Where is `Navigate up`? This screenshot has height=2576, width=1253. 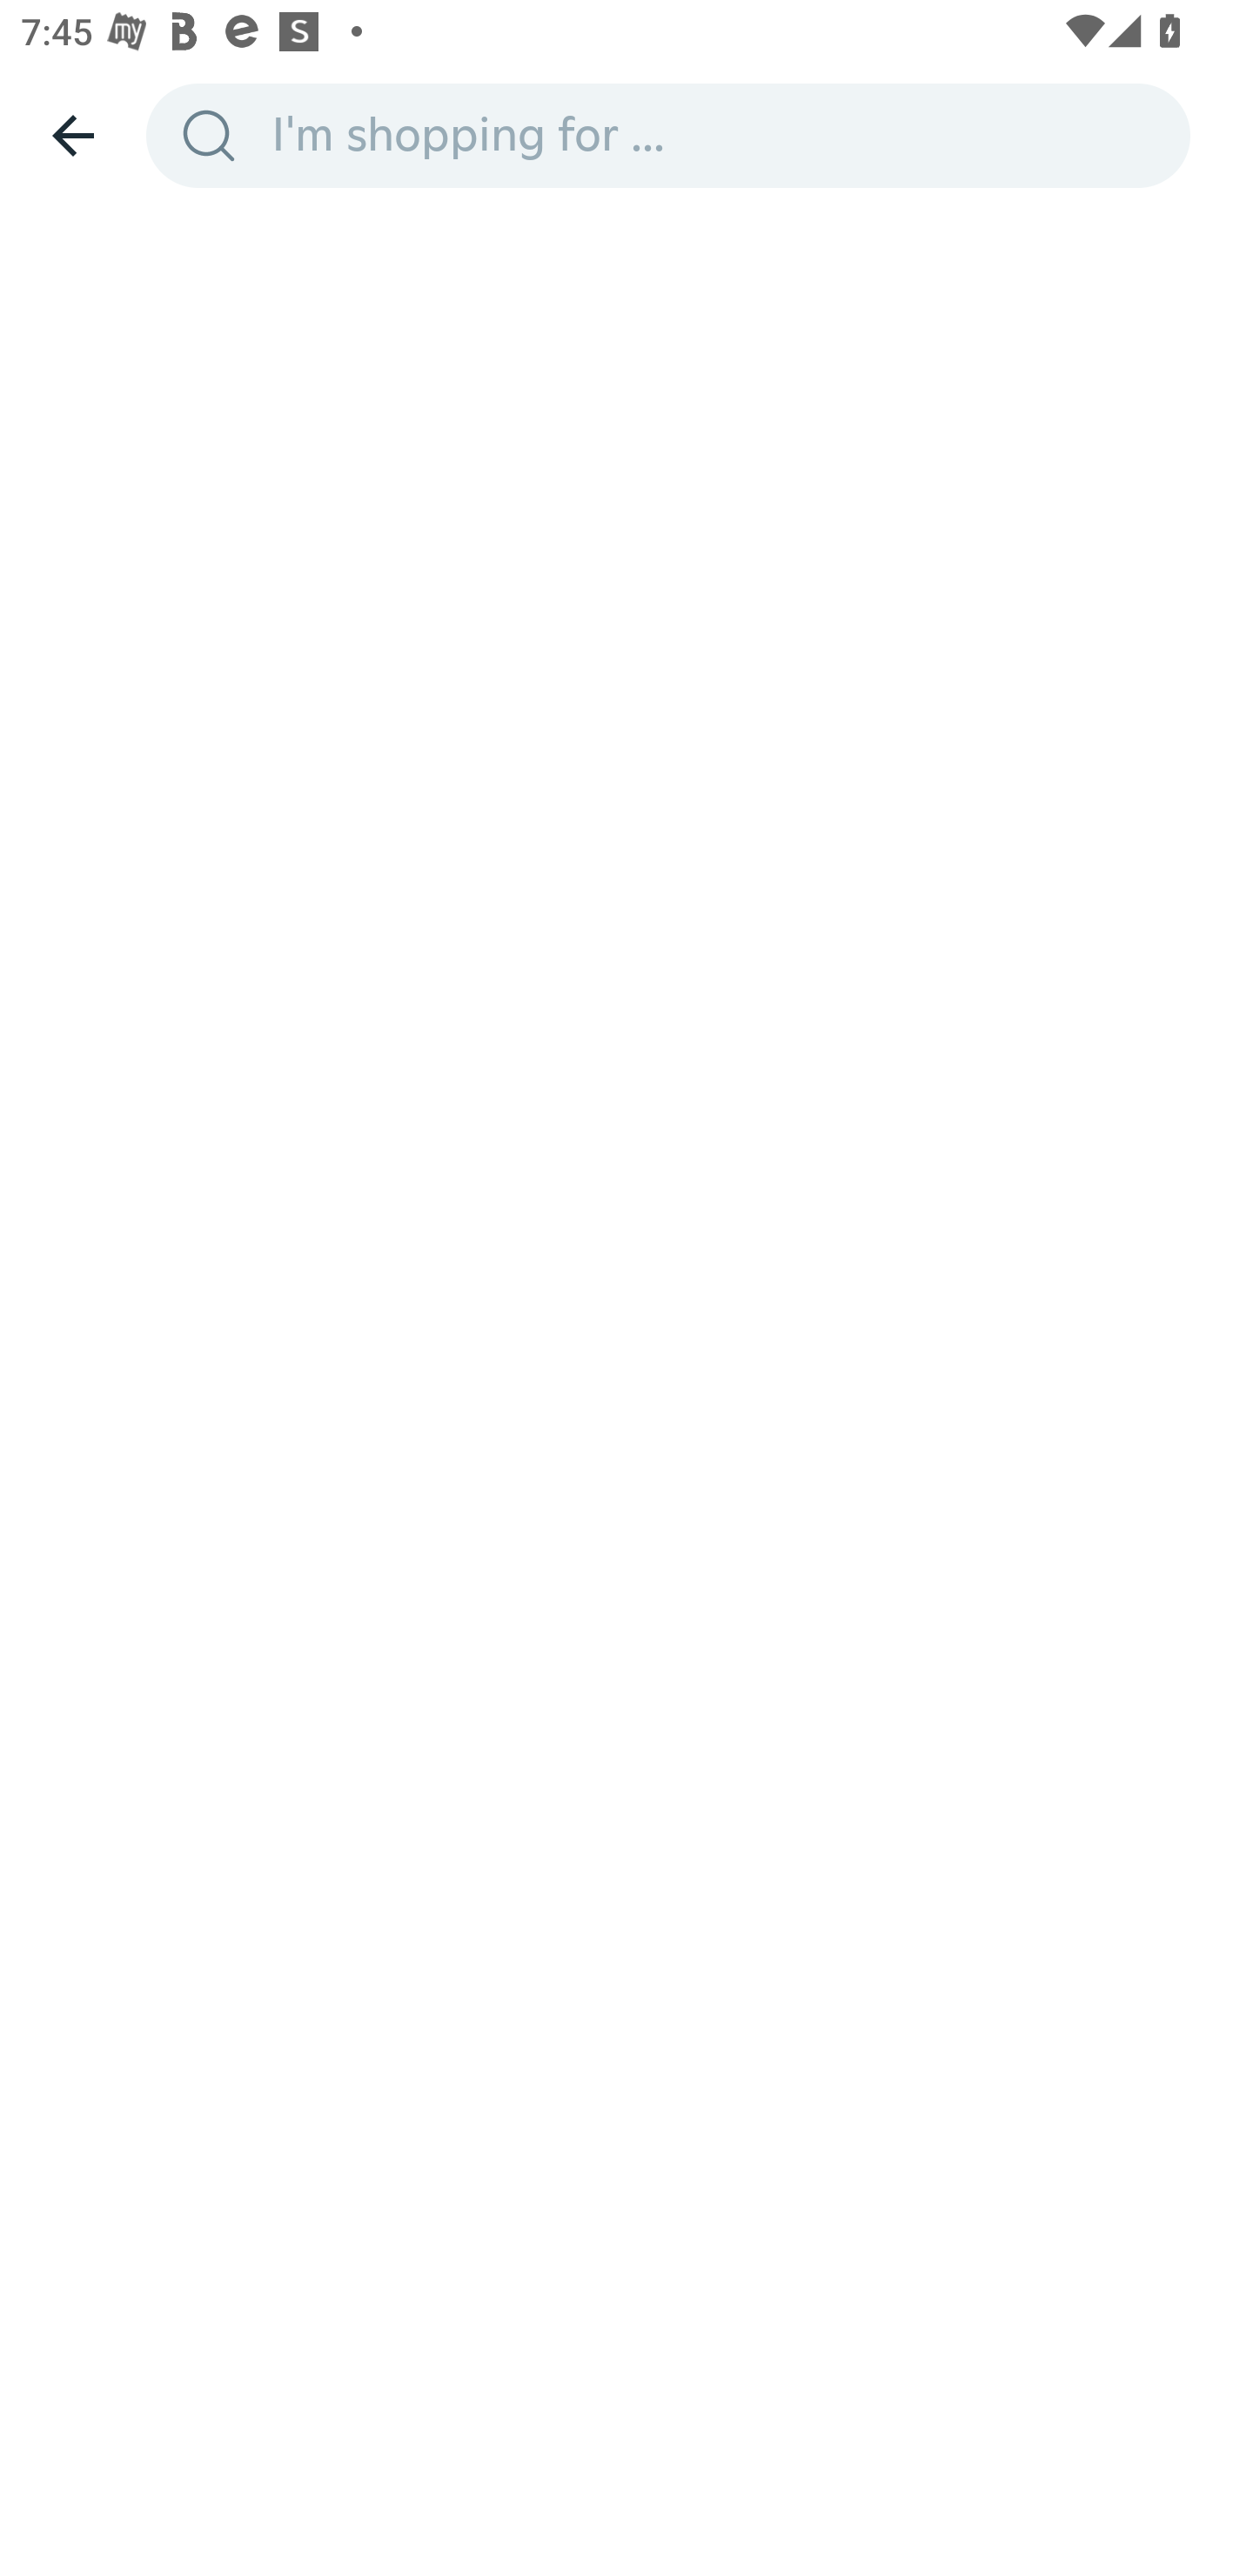 Navigate up is located at coordinates (73, 135).